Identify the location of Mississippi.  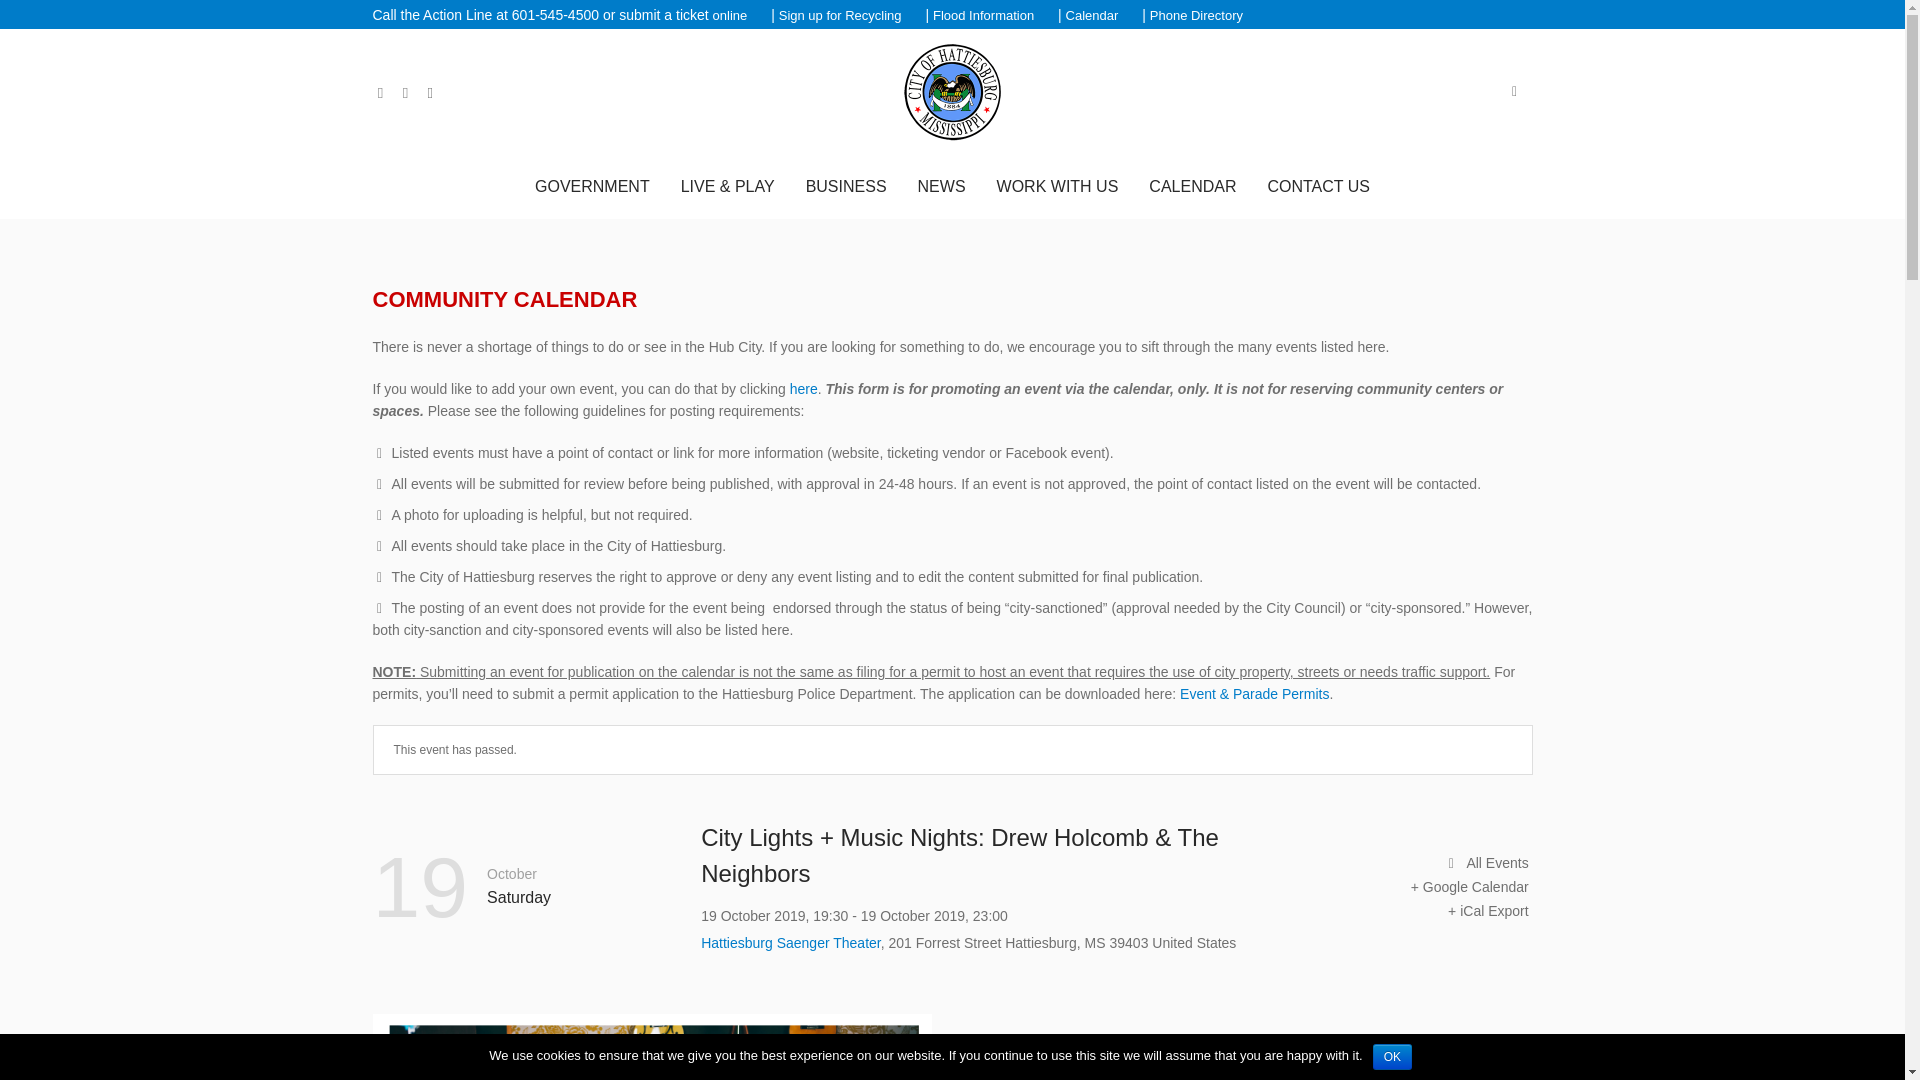
(1094, 942).